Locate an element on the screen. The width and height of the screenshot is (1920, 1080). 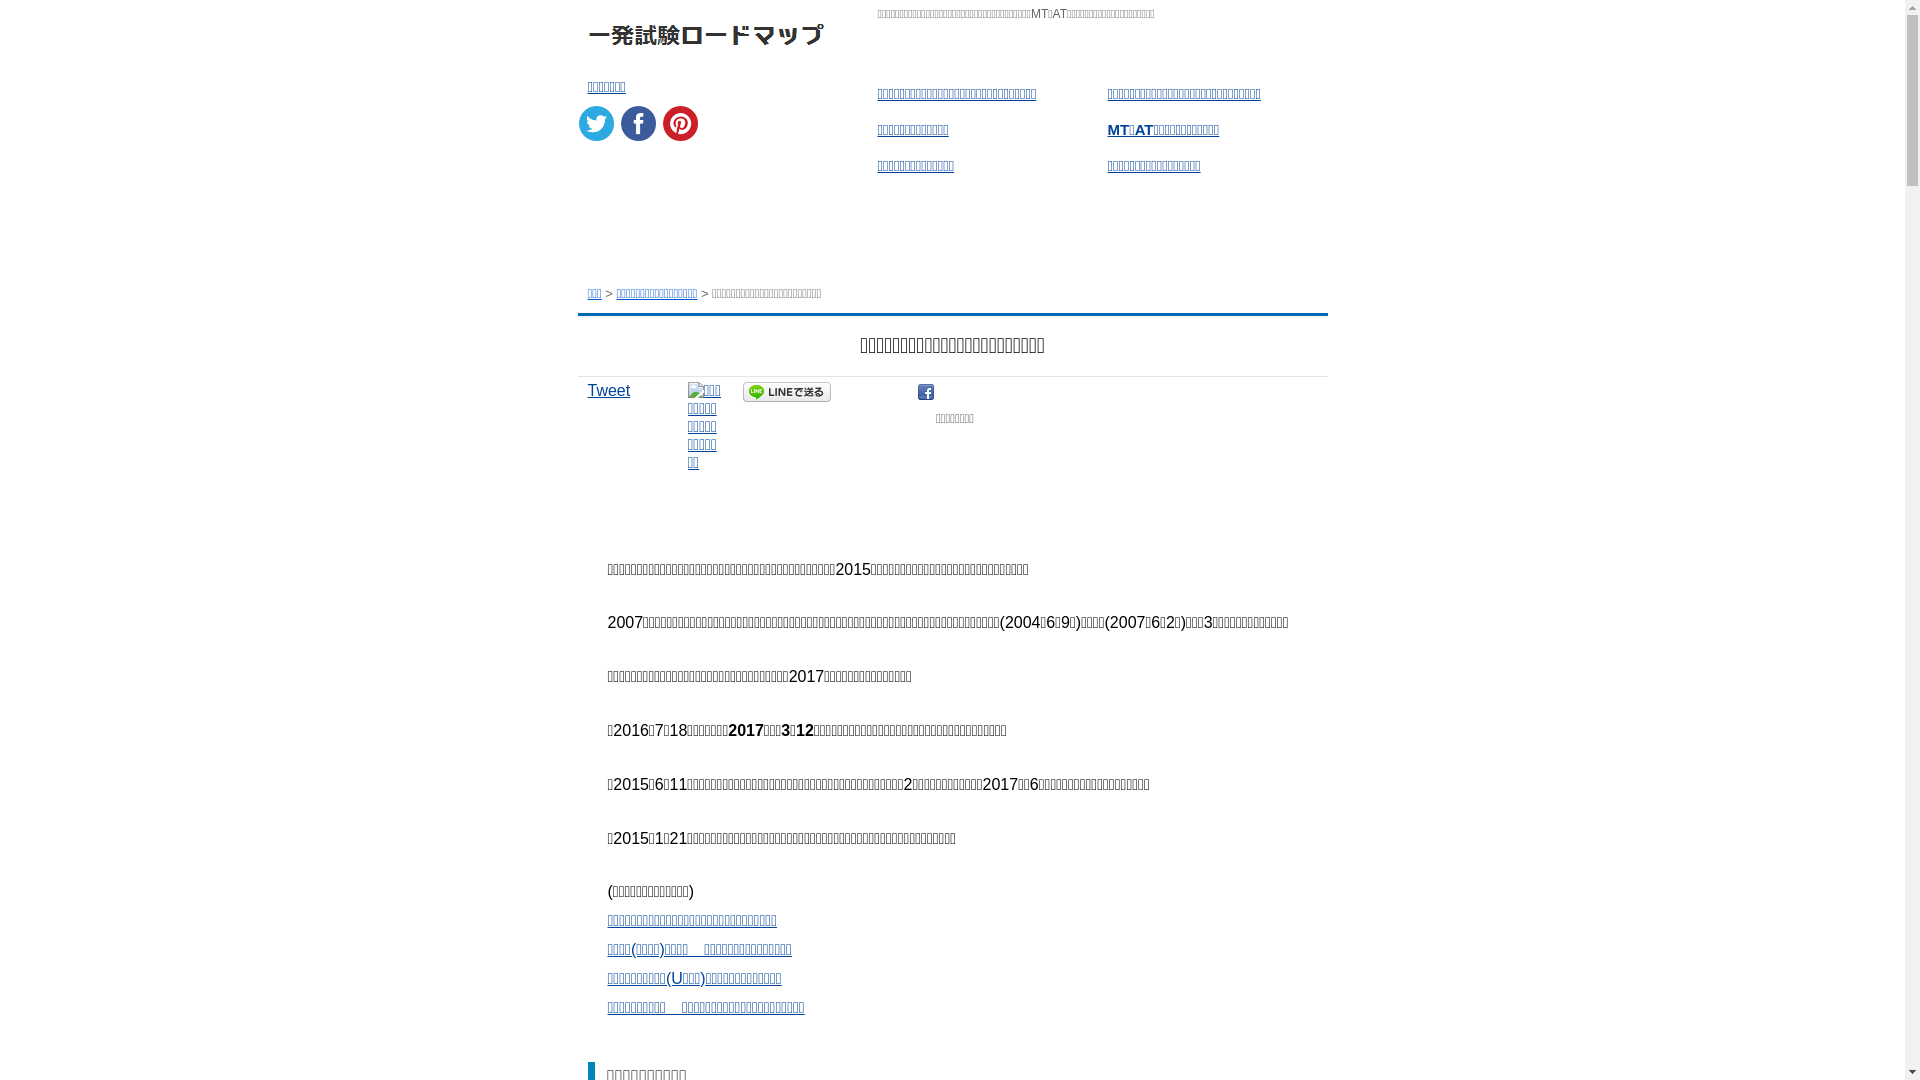
Tweet is located at coordinates (610, 390).